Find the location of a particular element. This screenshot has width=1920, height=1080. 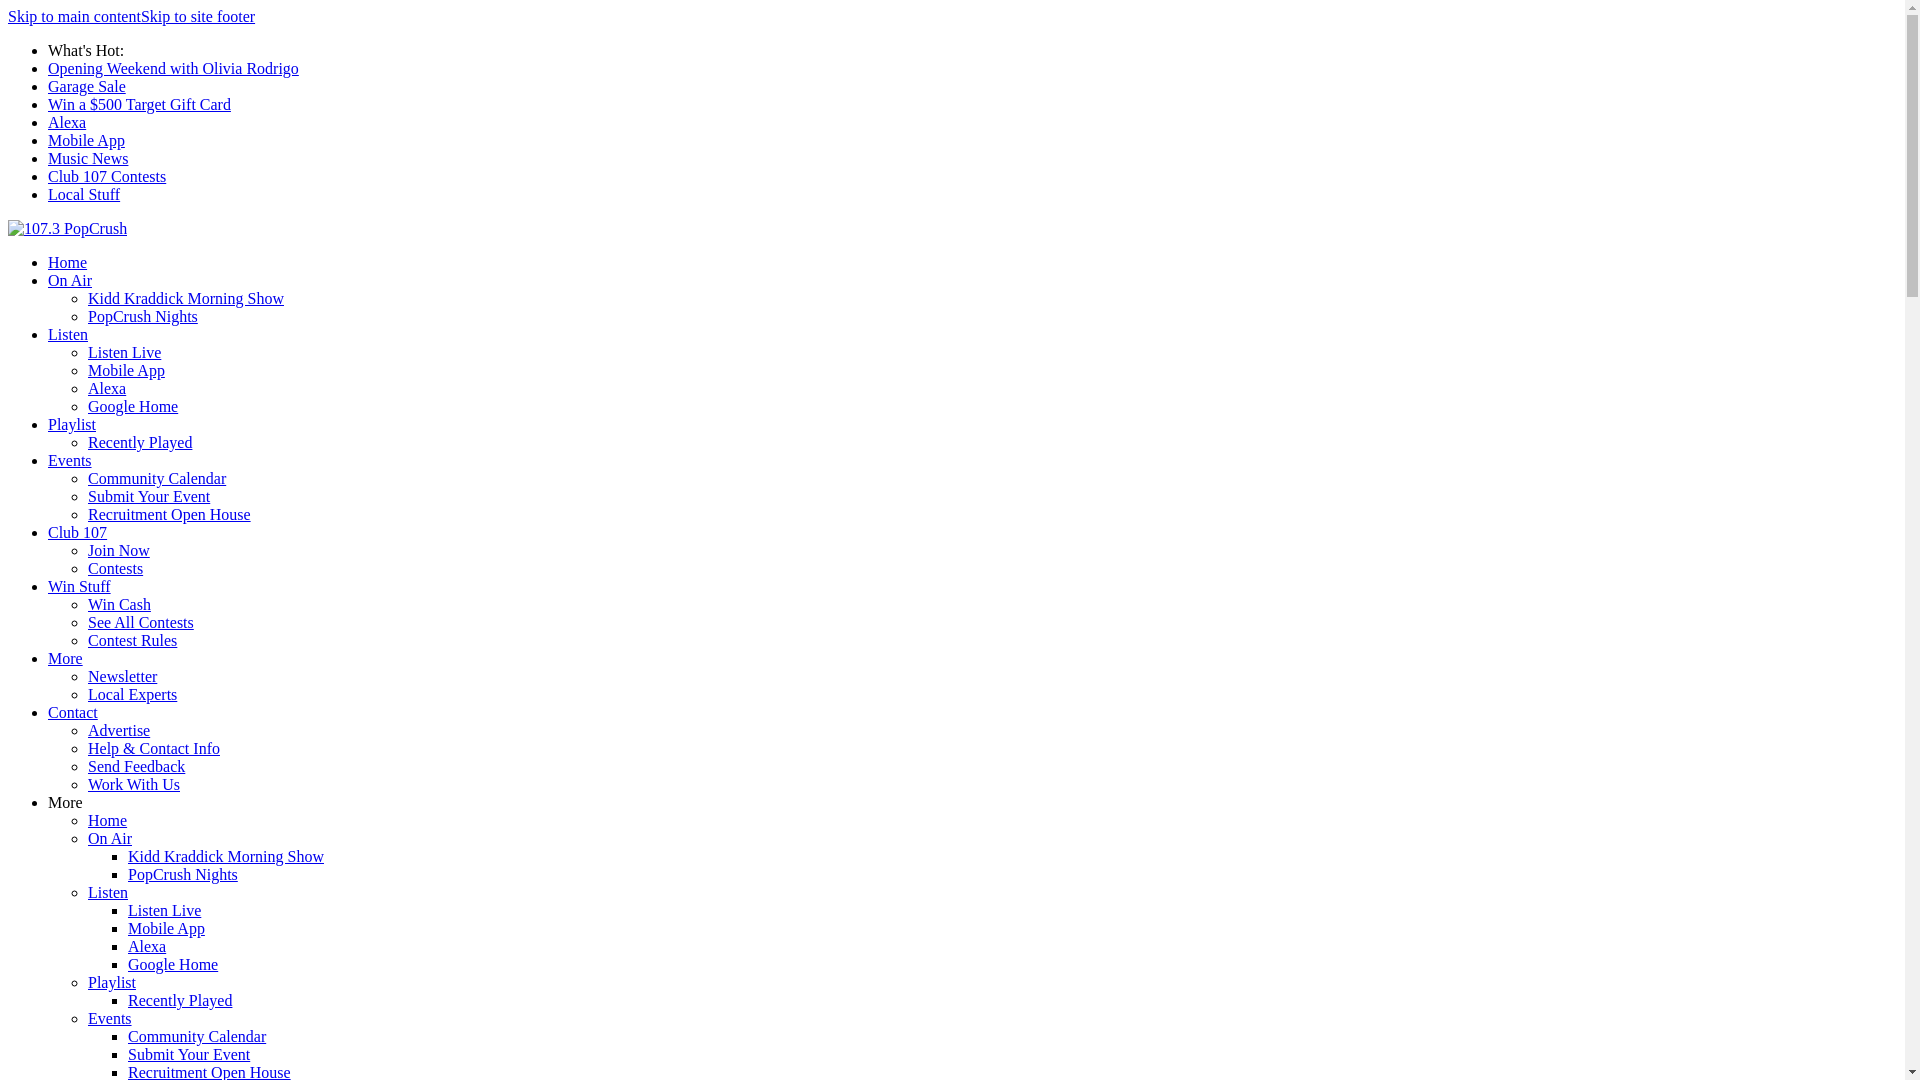

Listen Live is located at coordinates (124, 352).